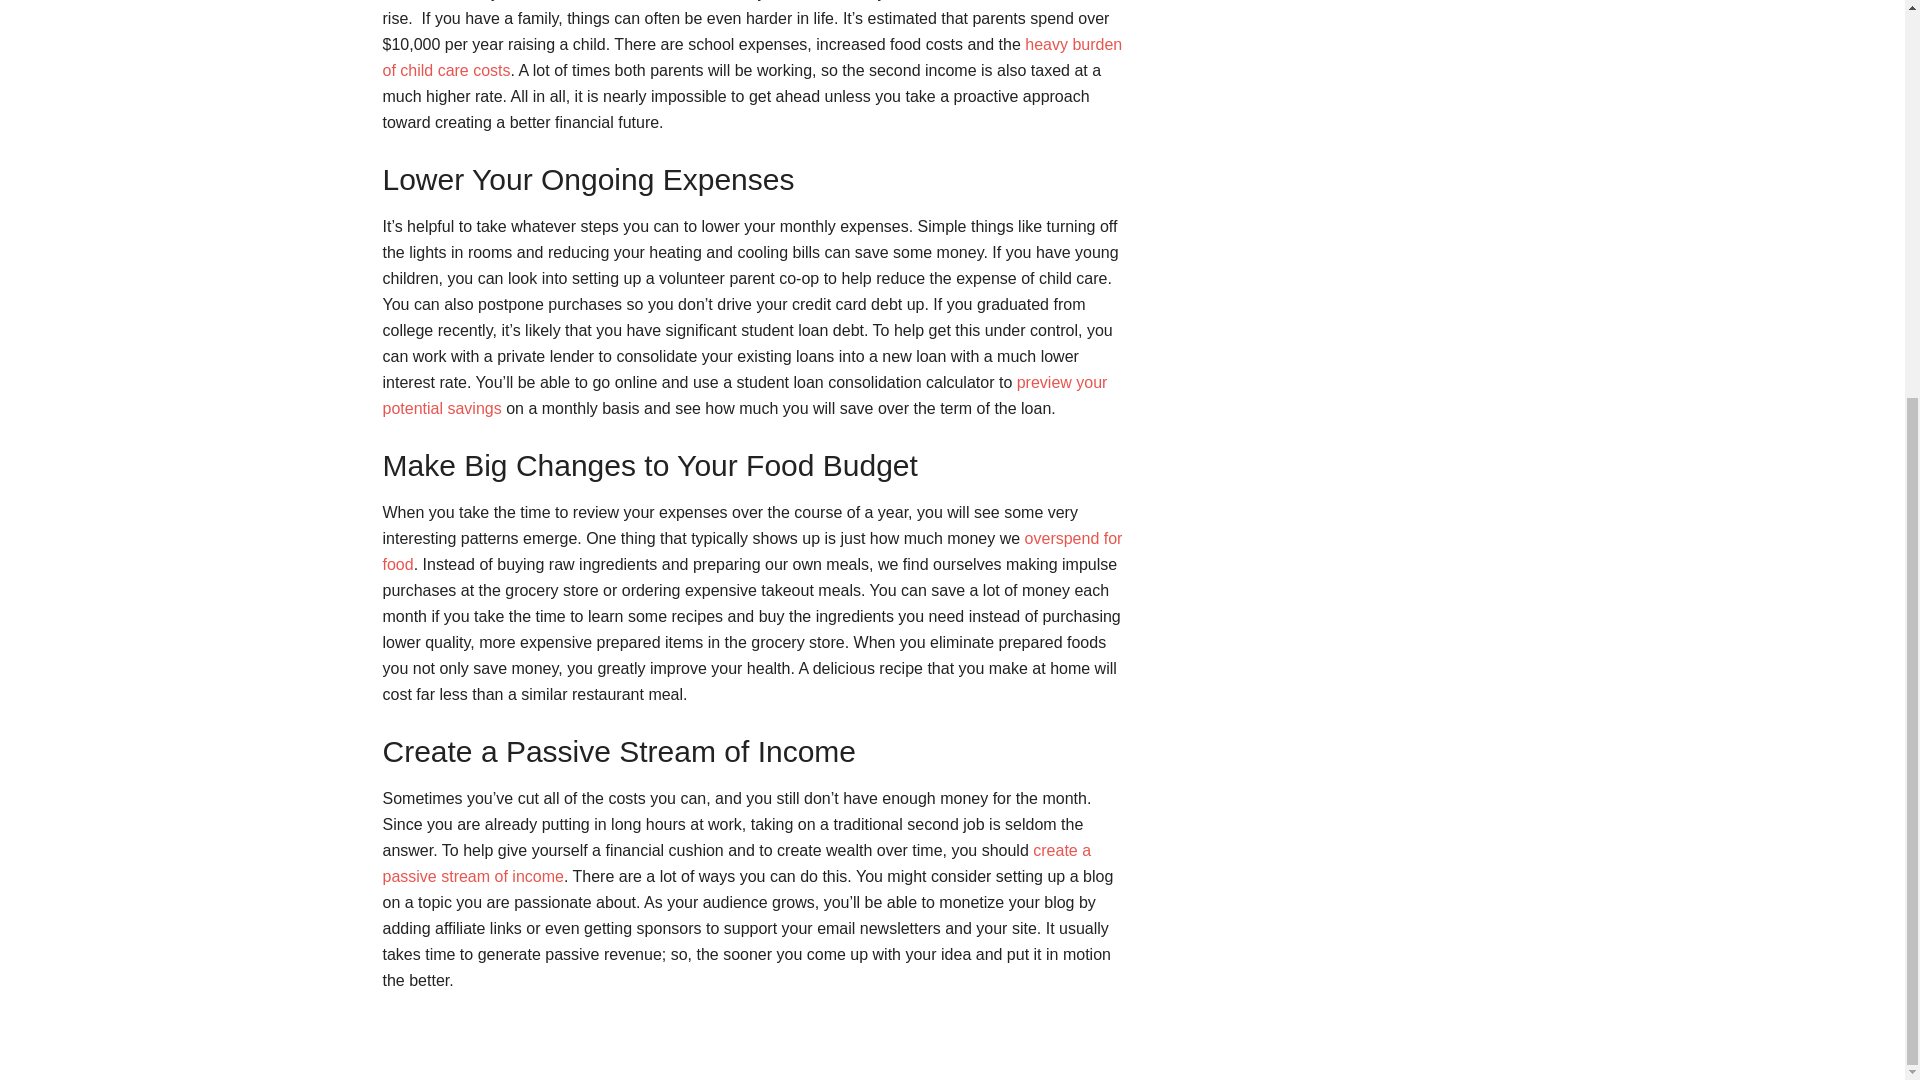 This screenshot has width=1920, height=1080. I want to click on create a passive stream of income, so click(736, 863).